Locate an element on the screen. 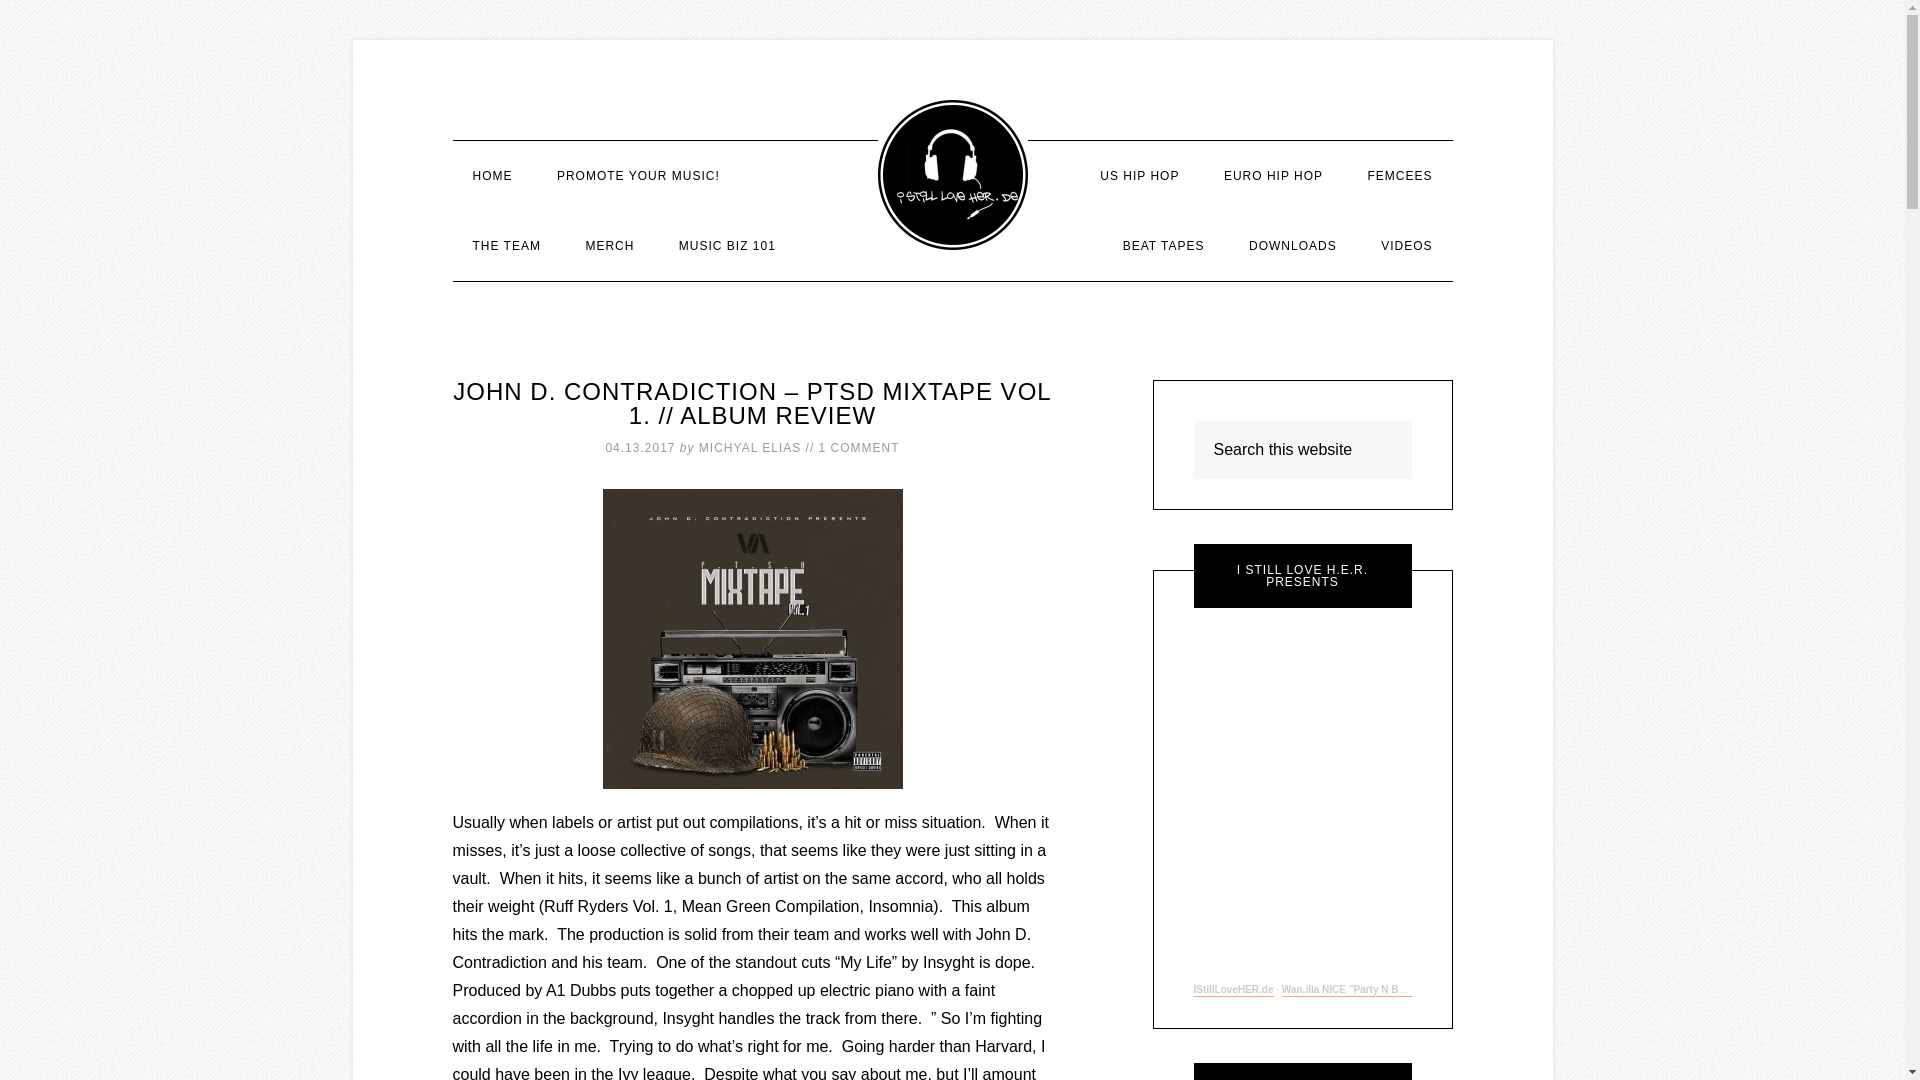  VIDEOS is located at coordinates (1406, 245).